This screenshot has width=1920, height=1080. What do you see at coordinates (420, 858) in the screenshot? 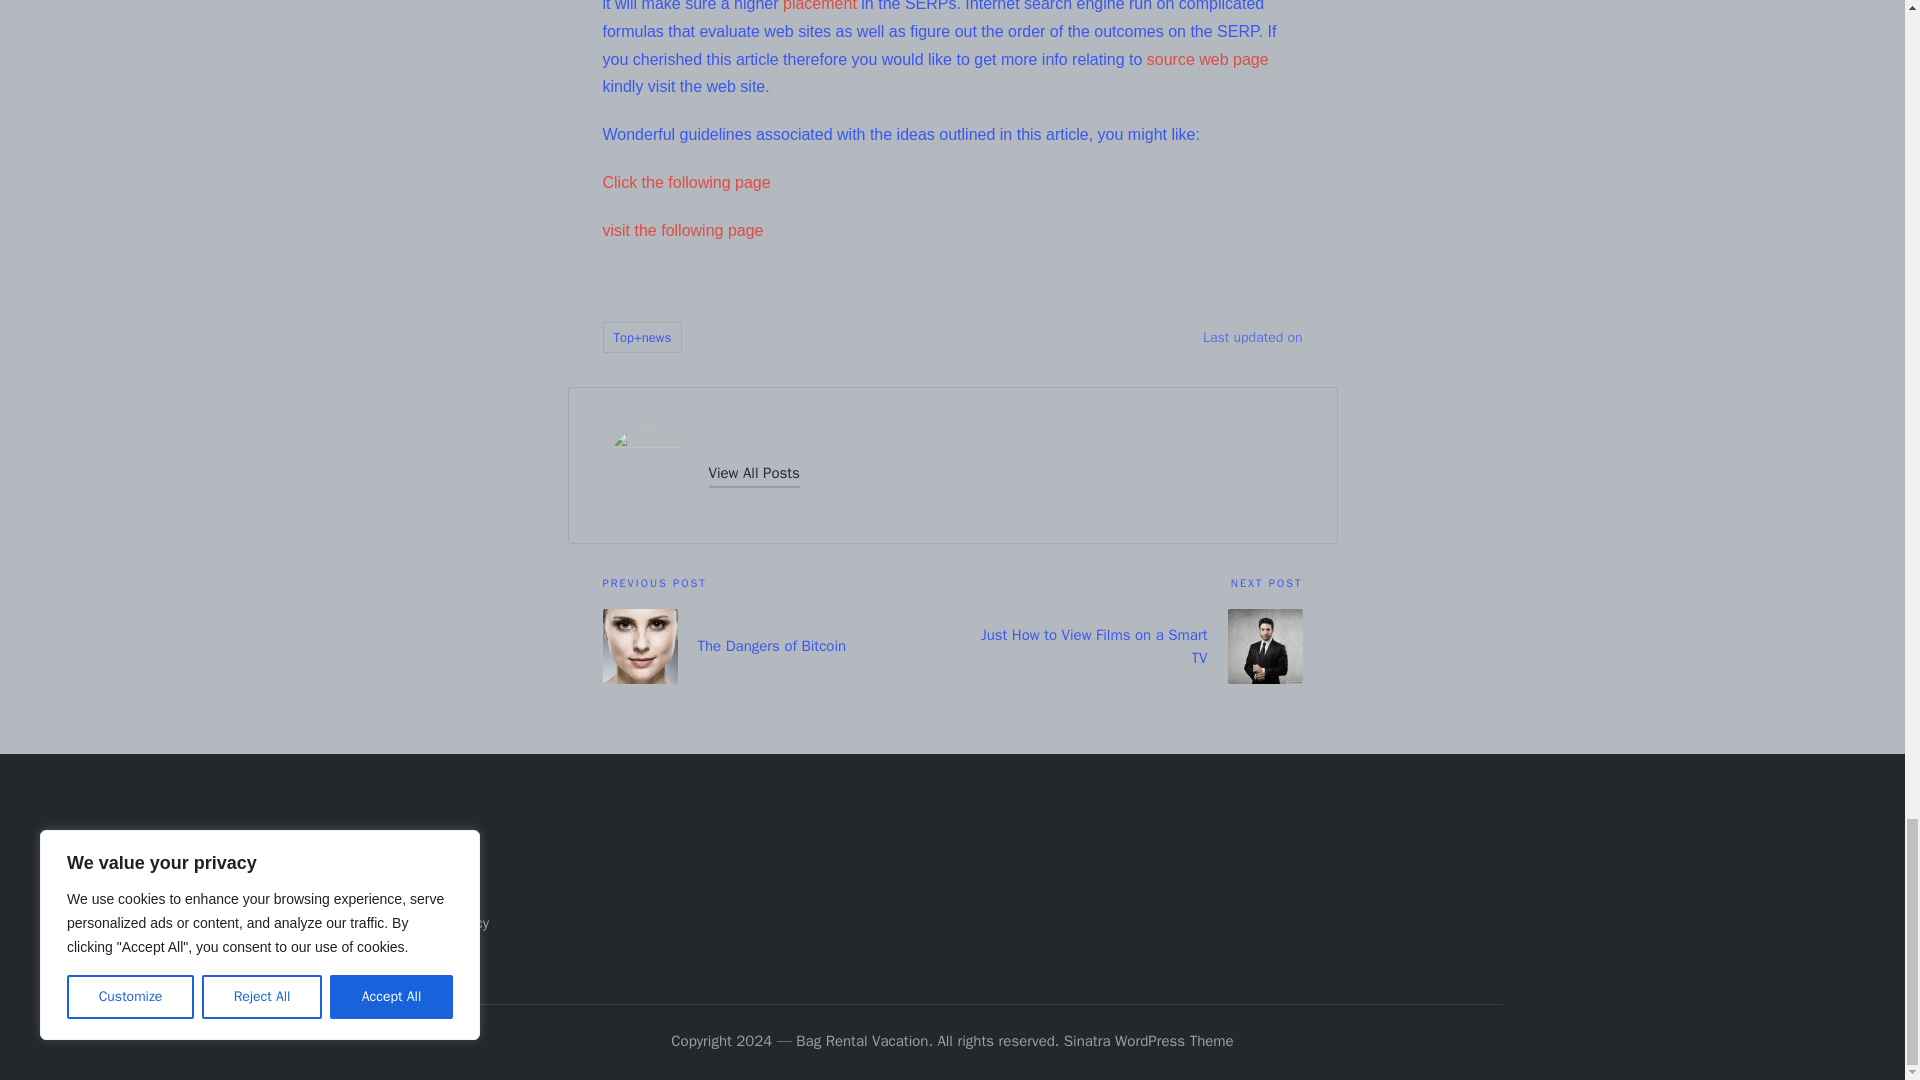
I see `About` at bounding box center [420, 858].